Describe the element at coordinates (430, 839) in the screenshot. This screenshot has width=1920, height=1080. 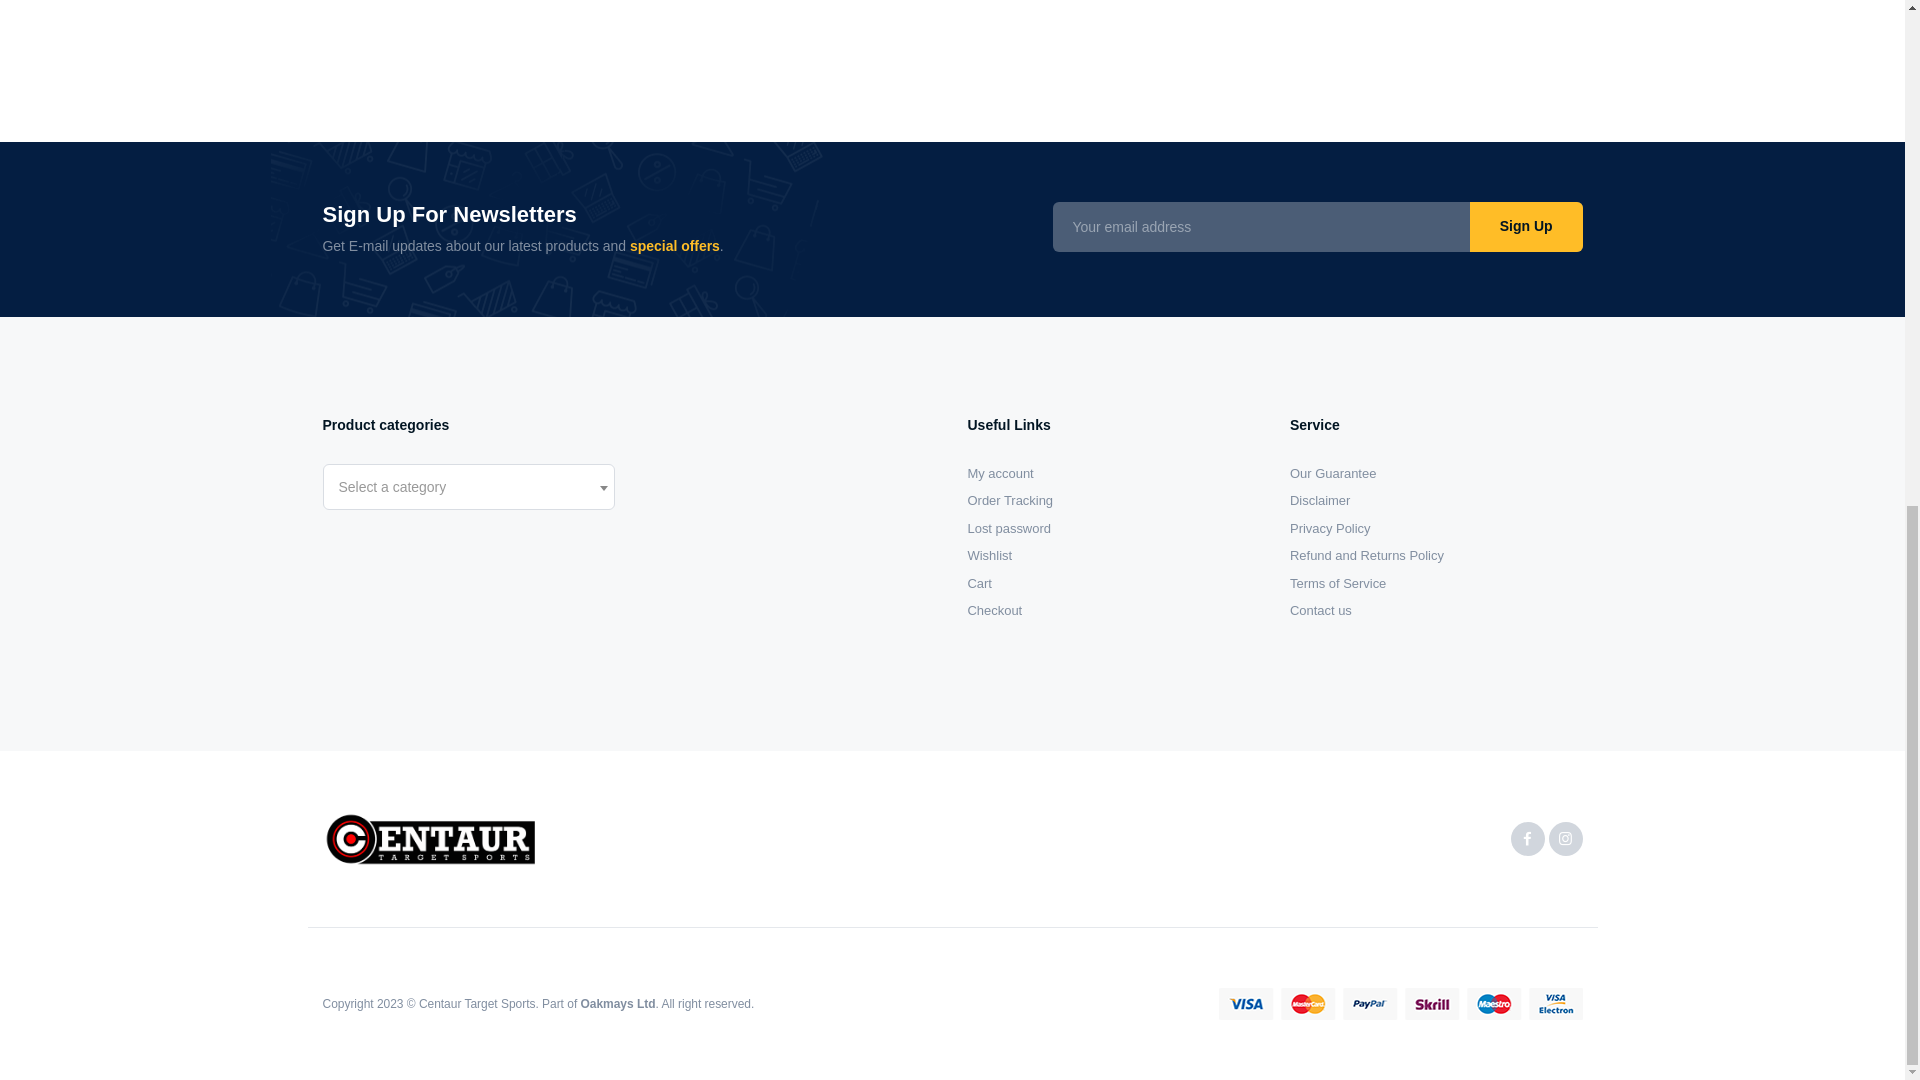
I see `Centaur Target Sports` at that location.